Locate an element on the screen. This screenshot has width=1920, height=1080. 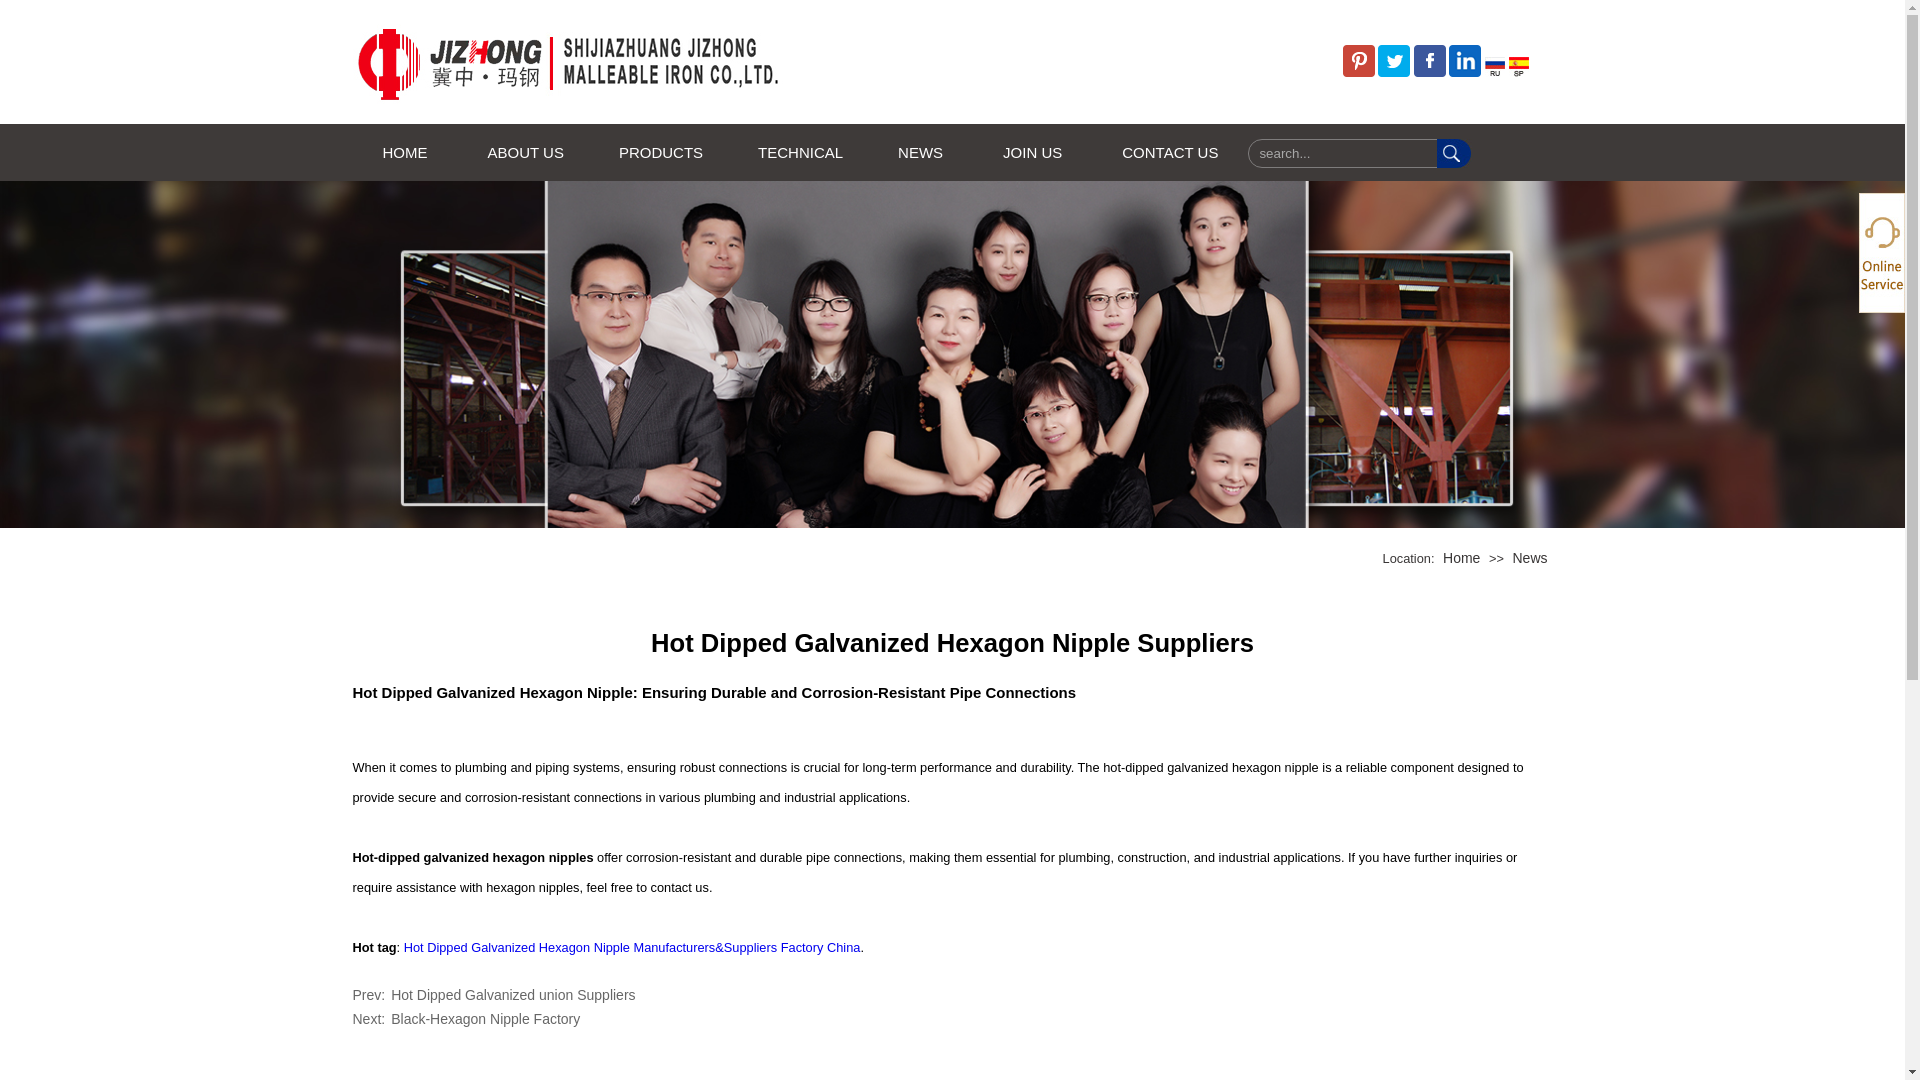
HOME is located at coordinates (404, 152).